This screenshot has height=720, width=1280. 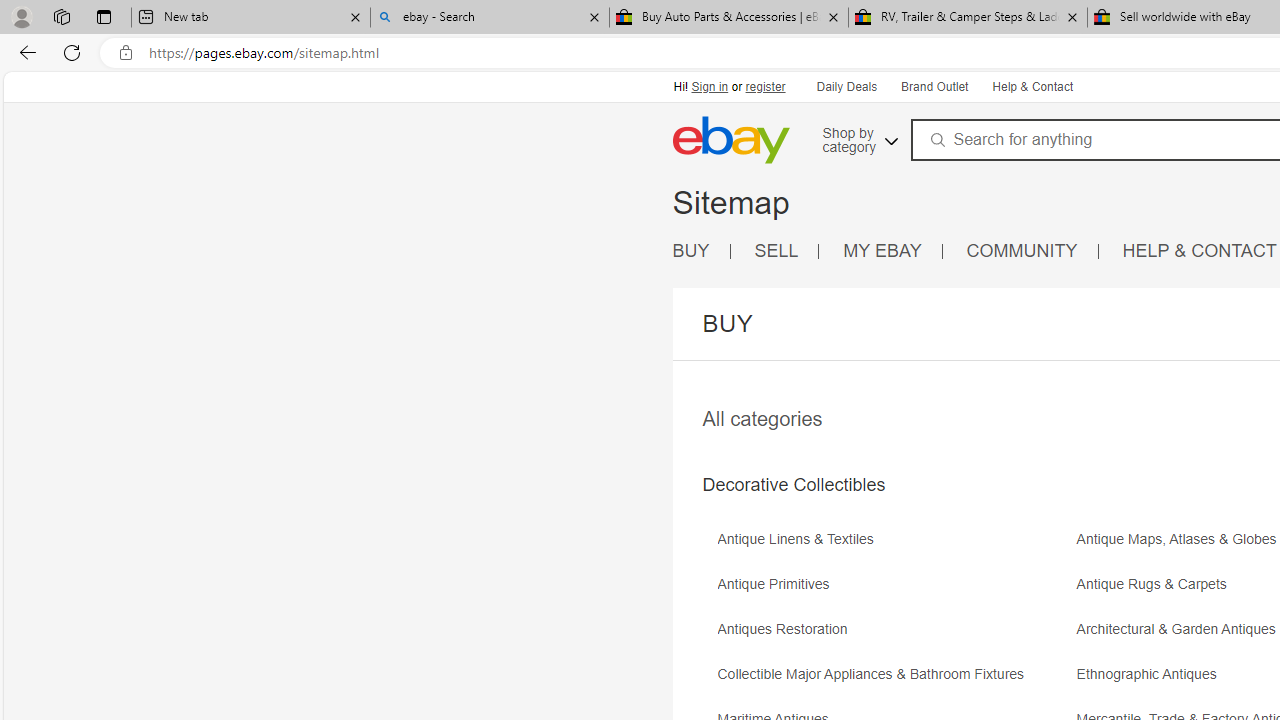 I want to click on Sign in, so click(x=710, y=86).